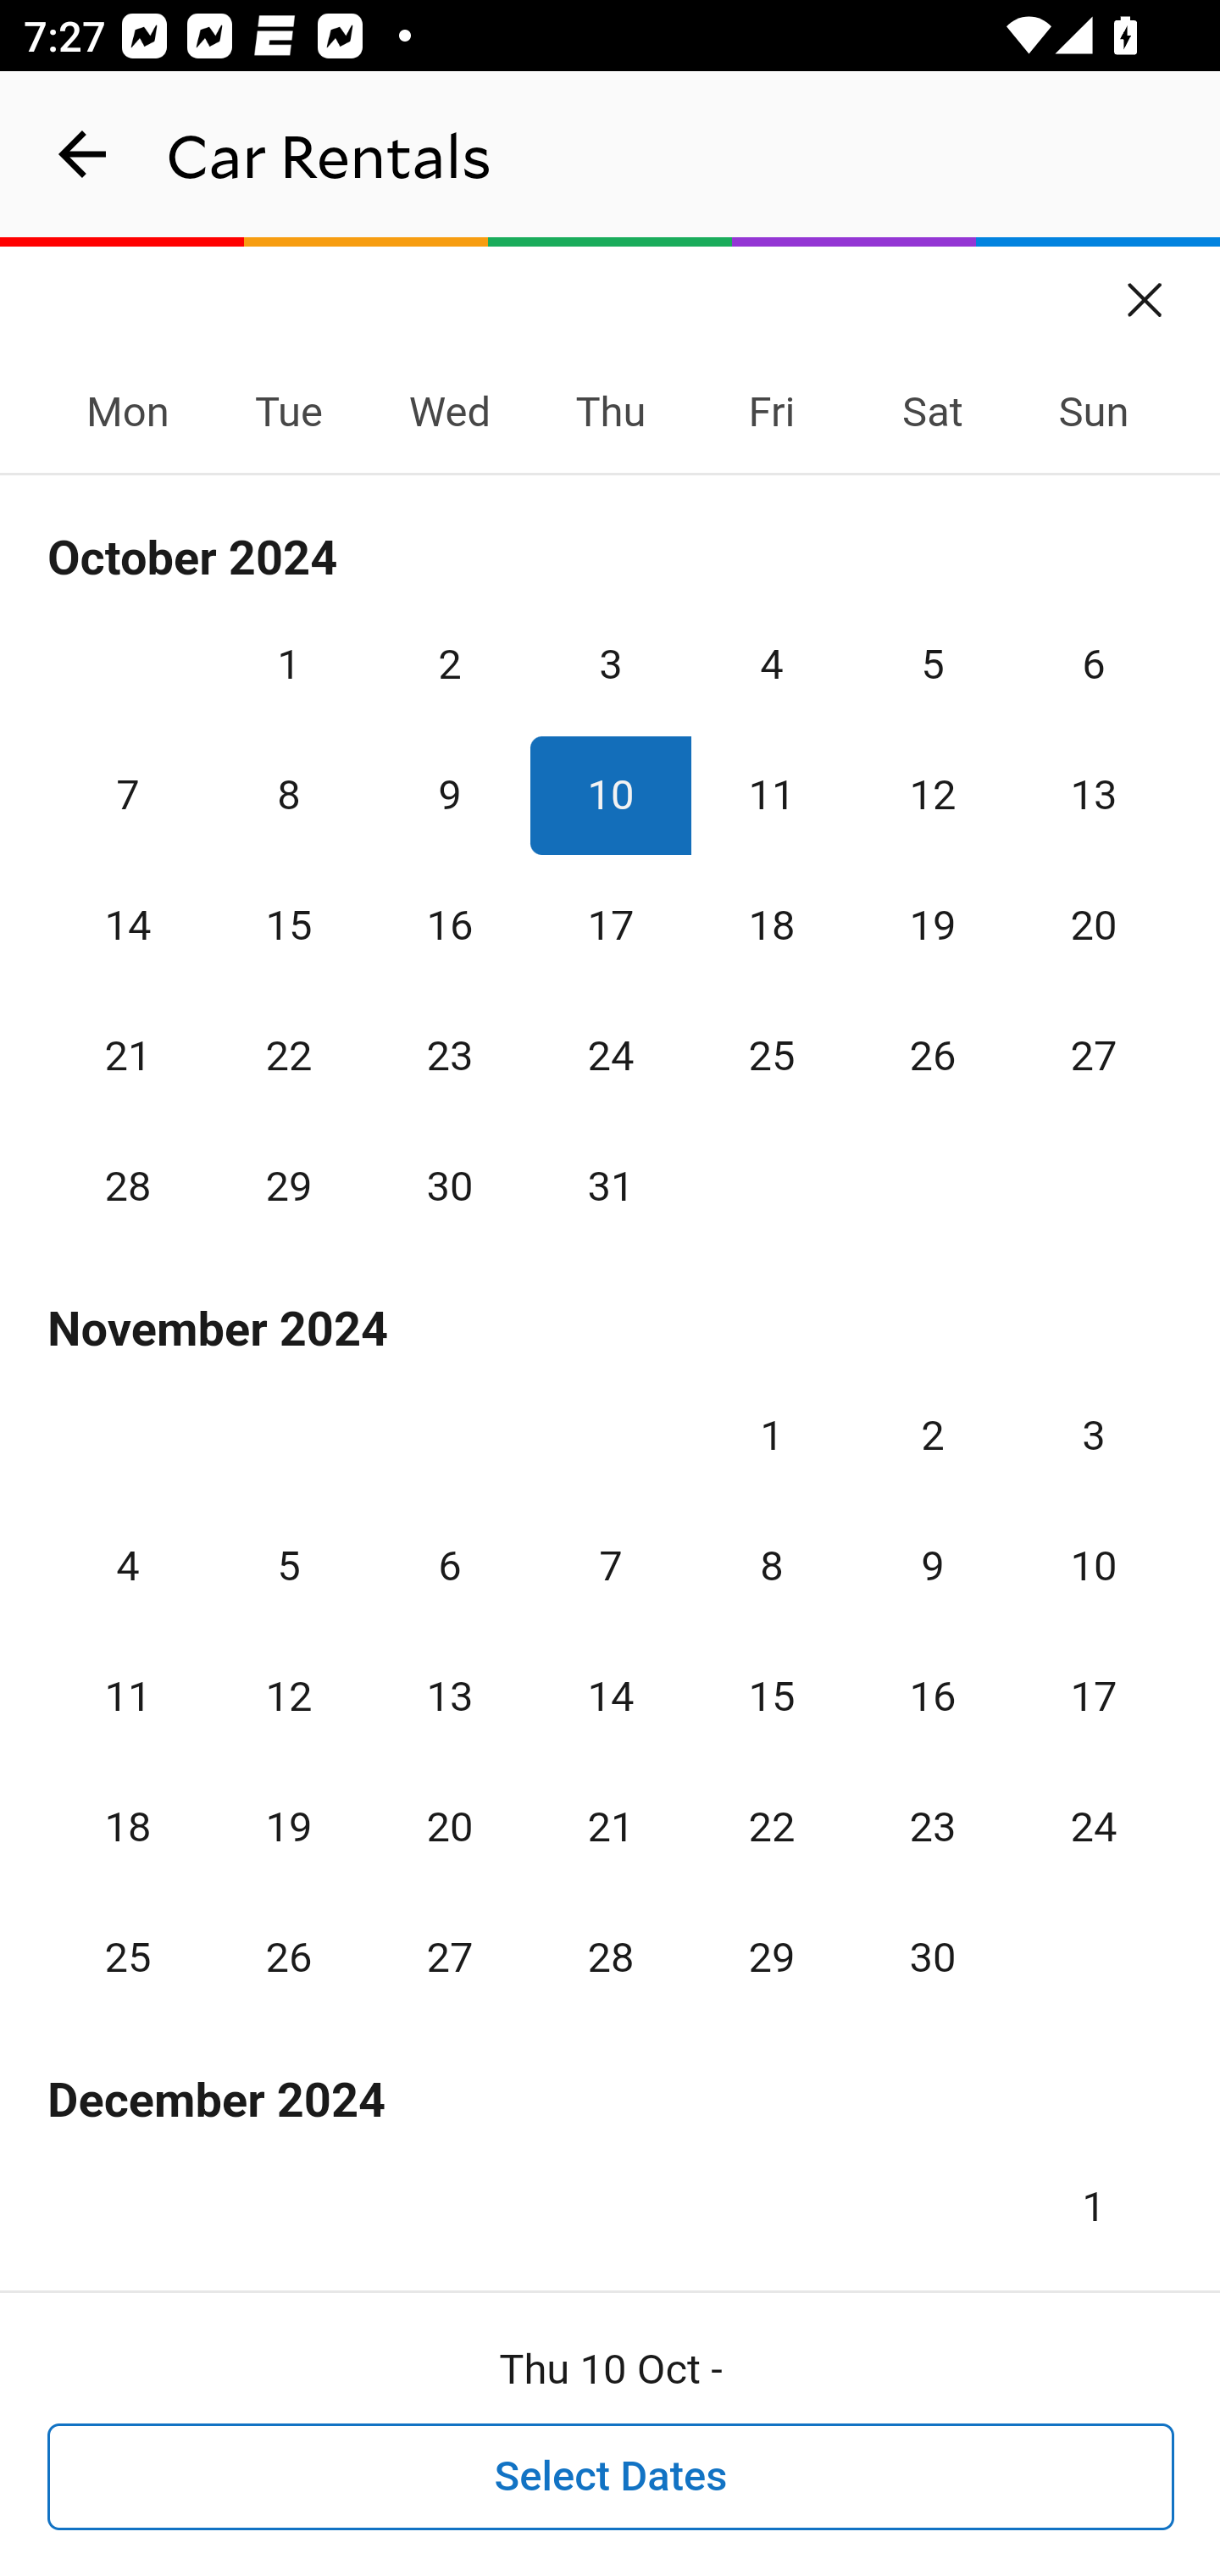  What do you see at coordinates (288, 1566) in the screenshot?
I see `5 November 2024` at bounding box center [288, 1566].